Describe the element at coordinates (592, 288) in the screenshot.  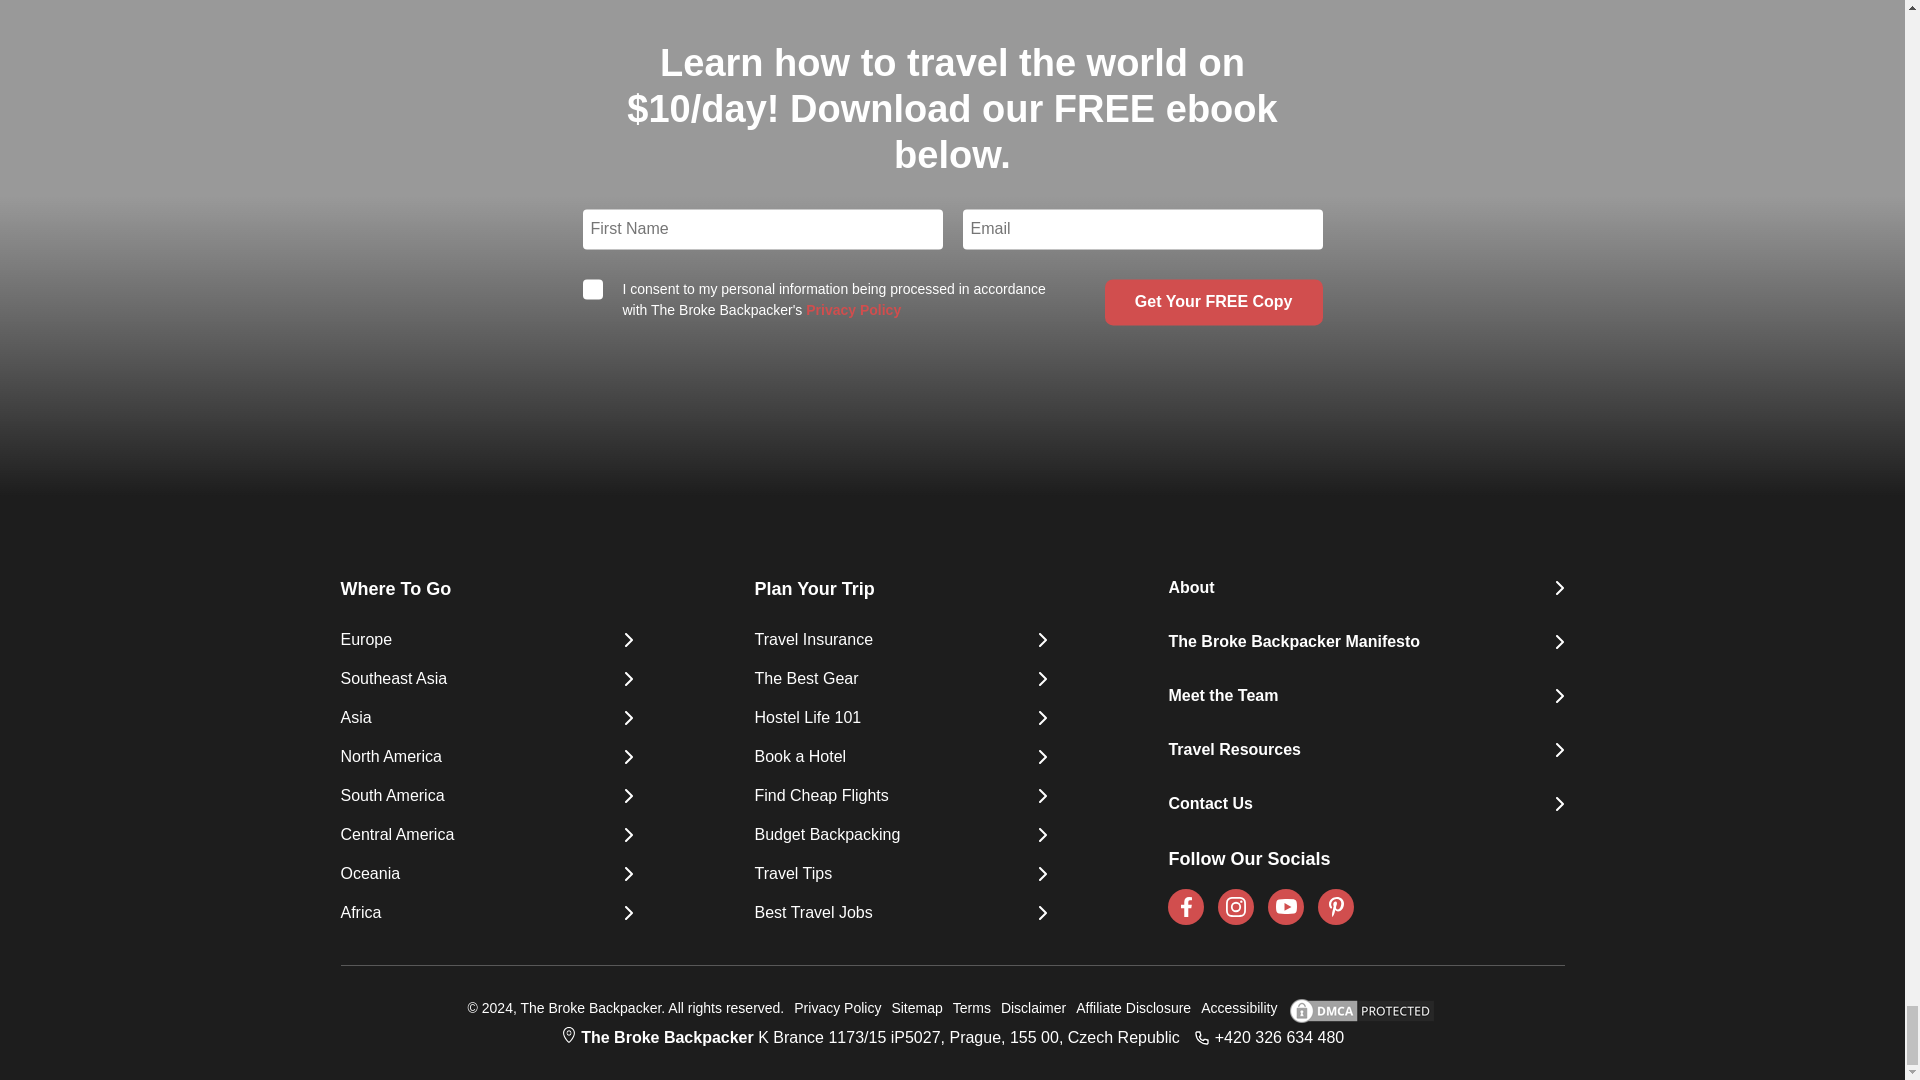
I see `1` at that location.